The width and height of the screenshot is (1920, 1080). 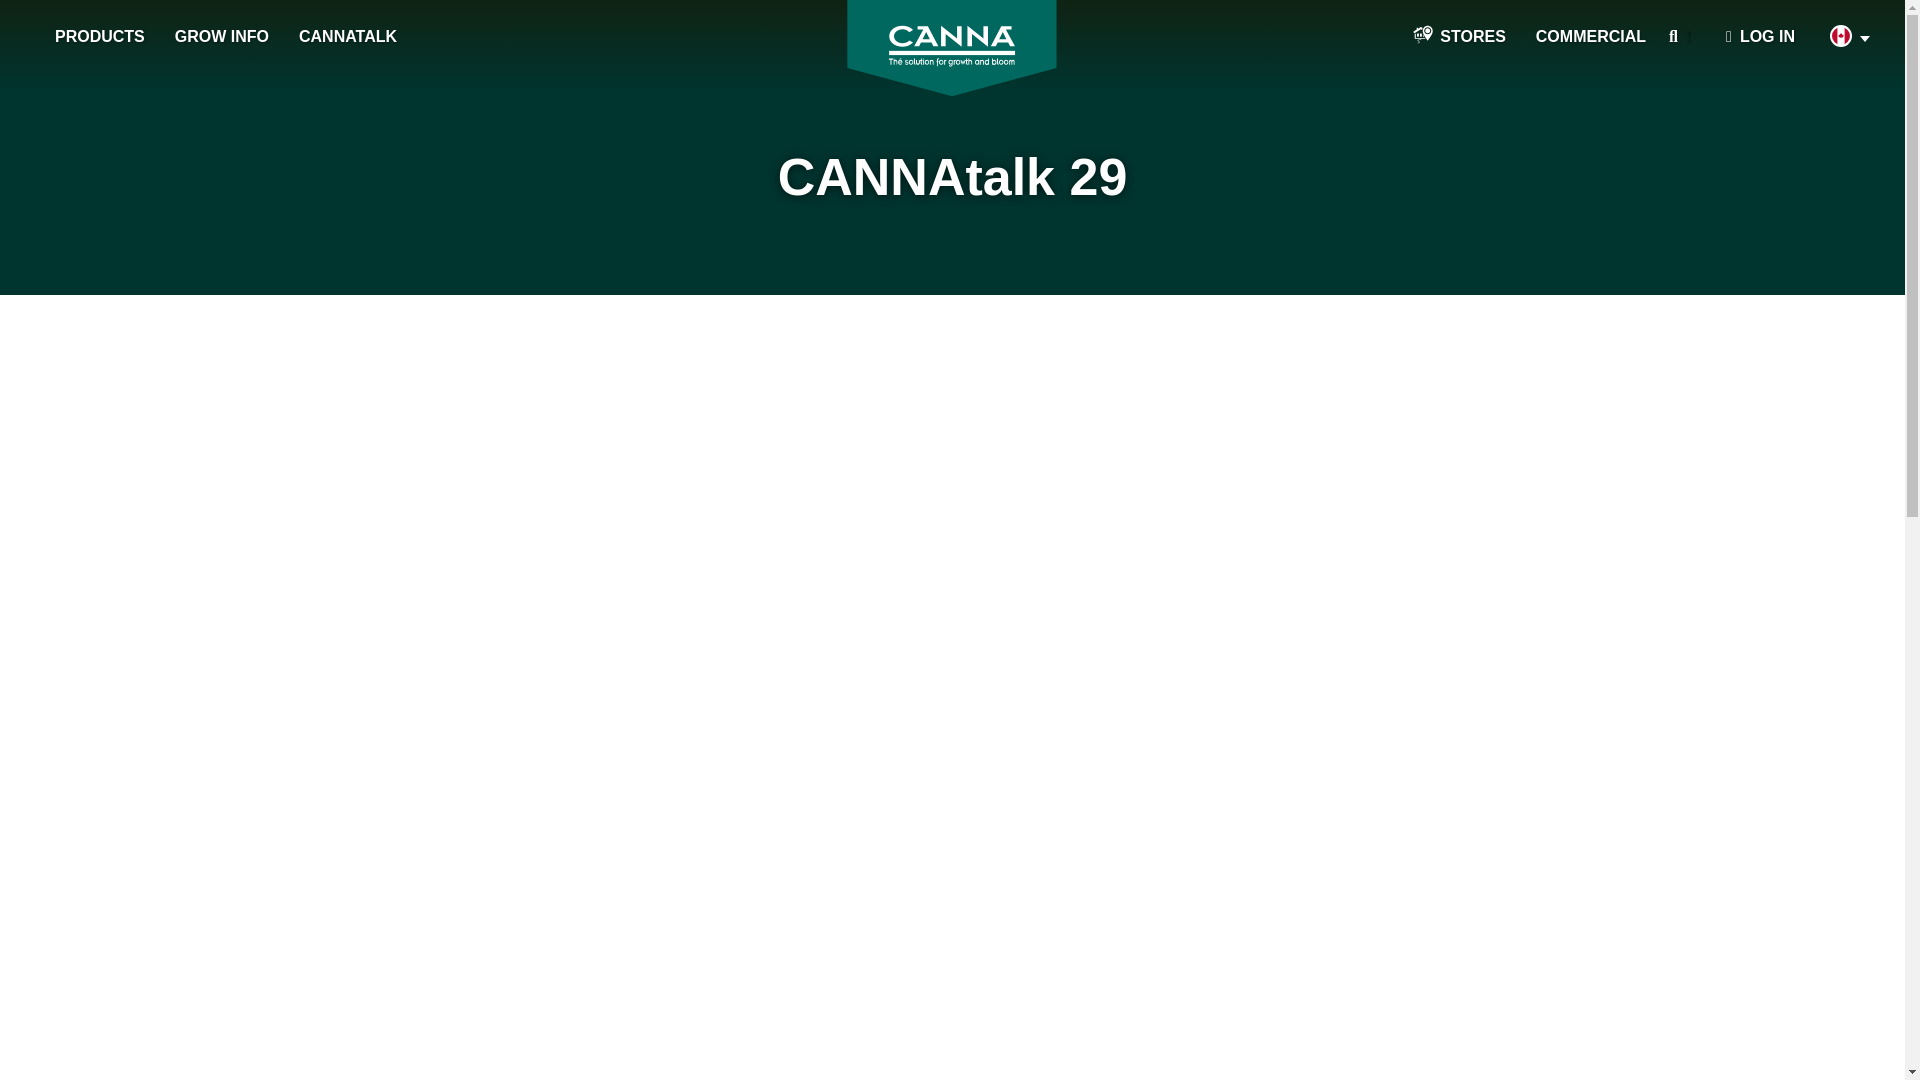 What do you see at coordinates (100, 37) in the screenshot?
I see `PRODUCTS` at bounding box center [100, 37].